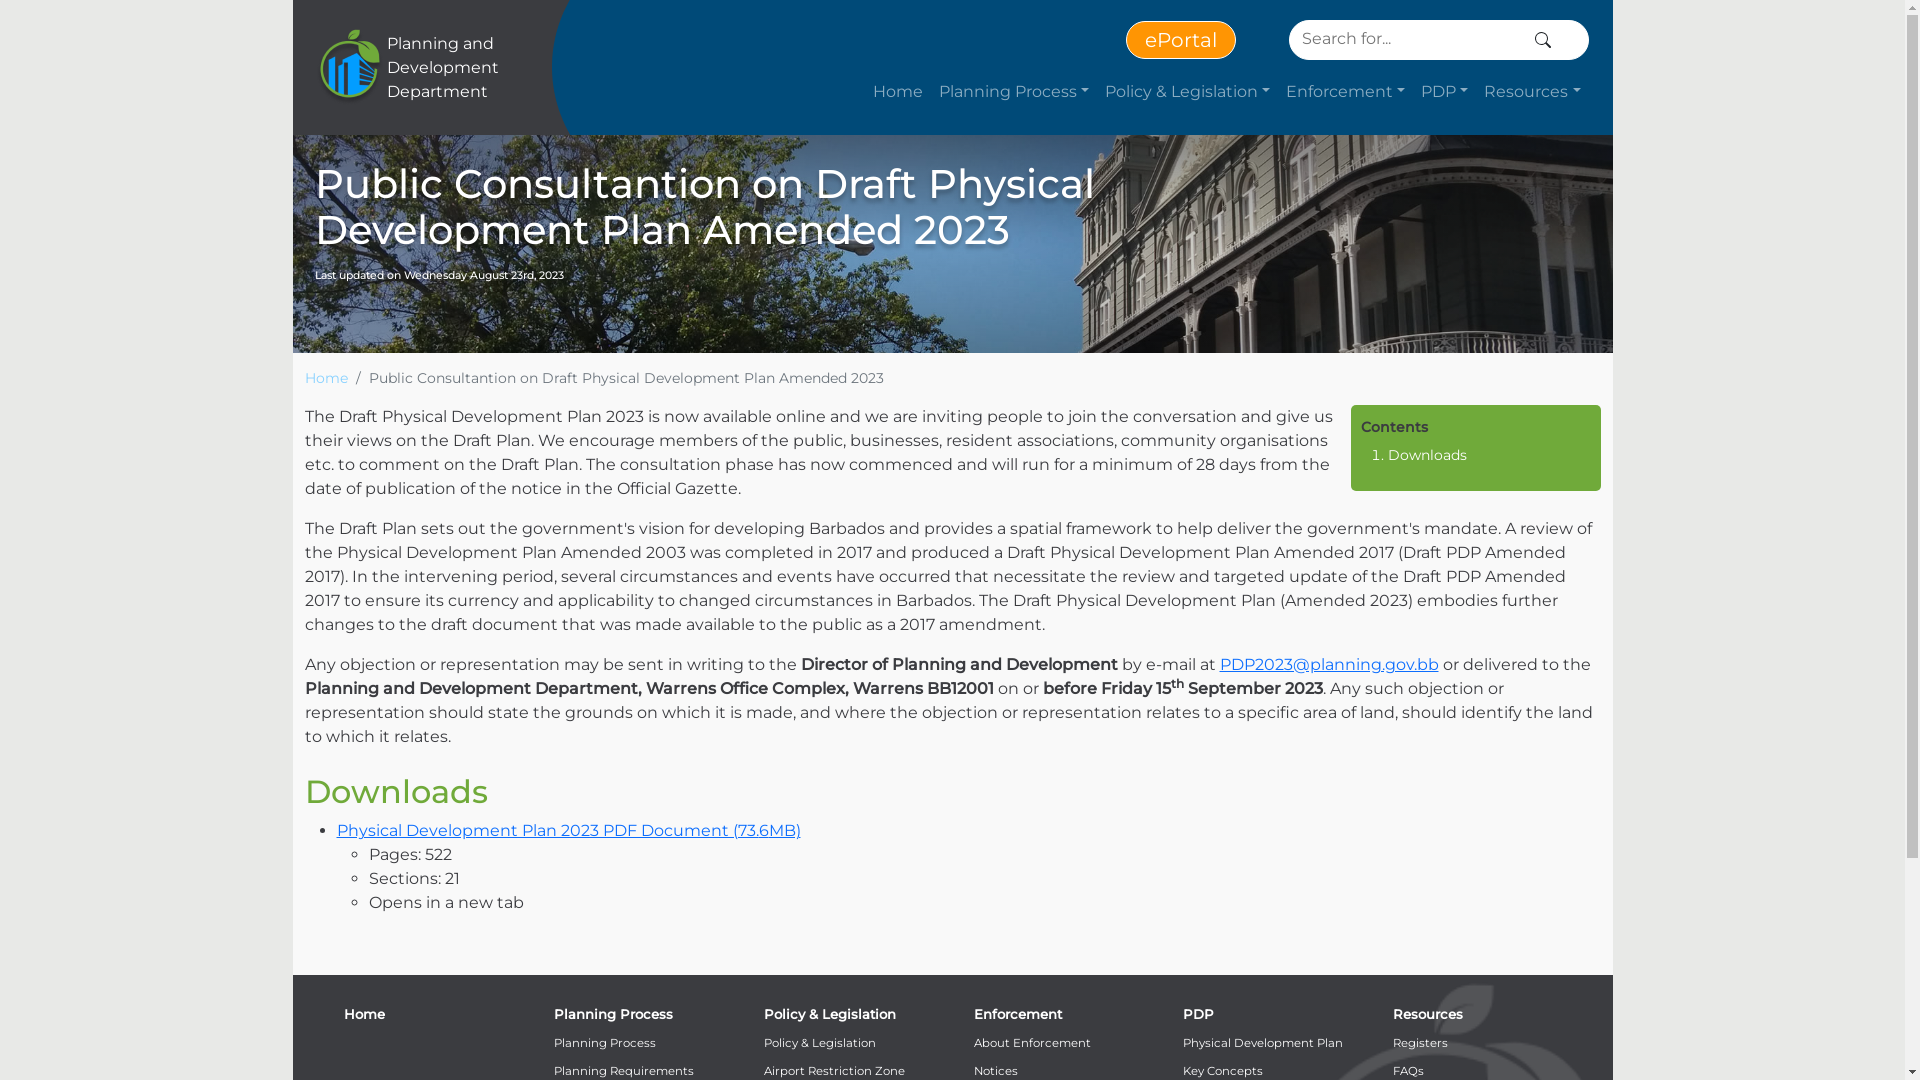 Image resolution: width=1920 pixels, height=1080 pixels. What do you see at coordinates (364, 1014) in the screenshot?
I see `Home` at bounding box center [364, 1014].